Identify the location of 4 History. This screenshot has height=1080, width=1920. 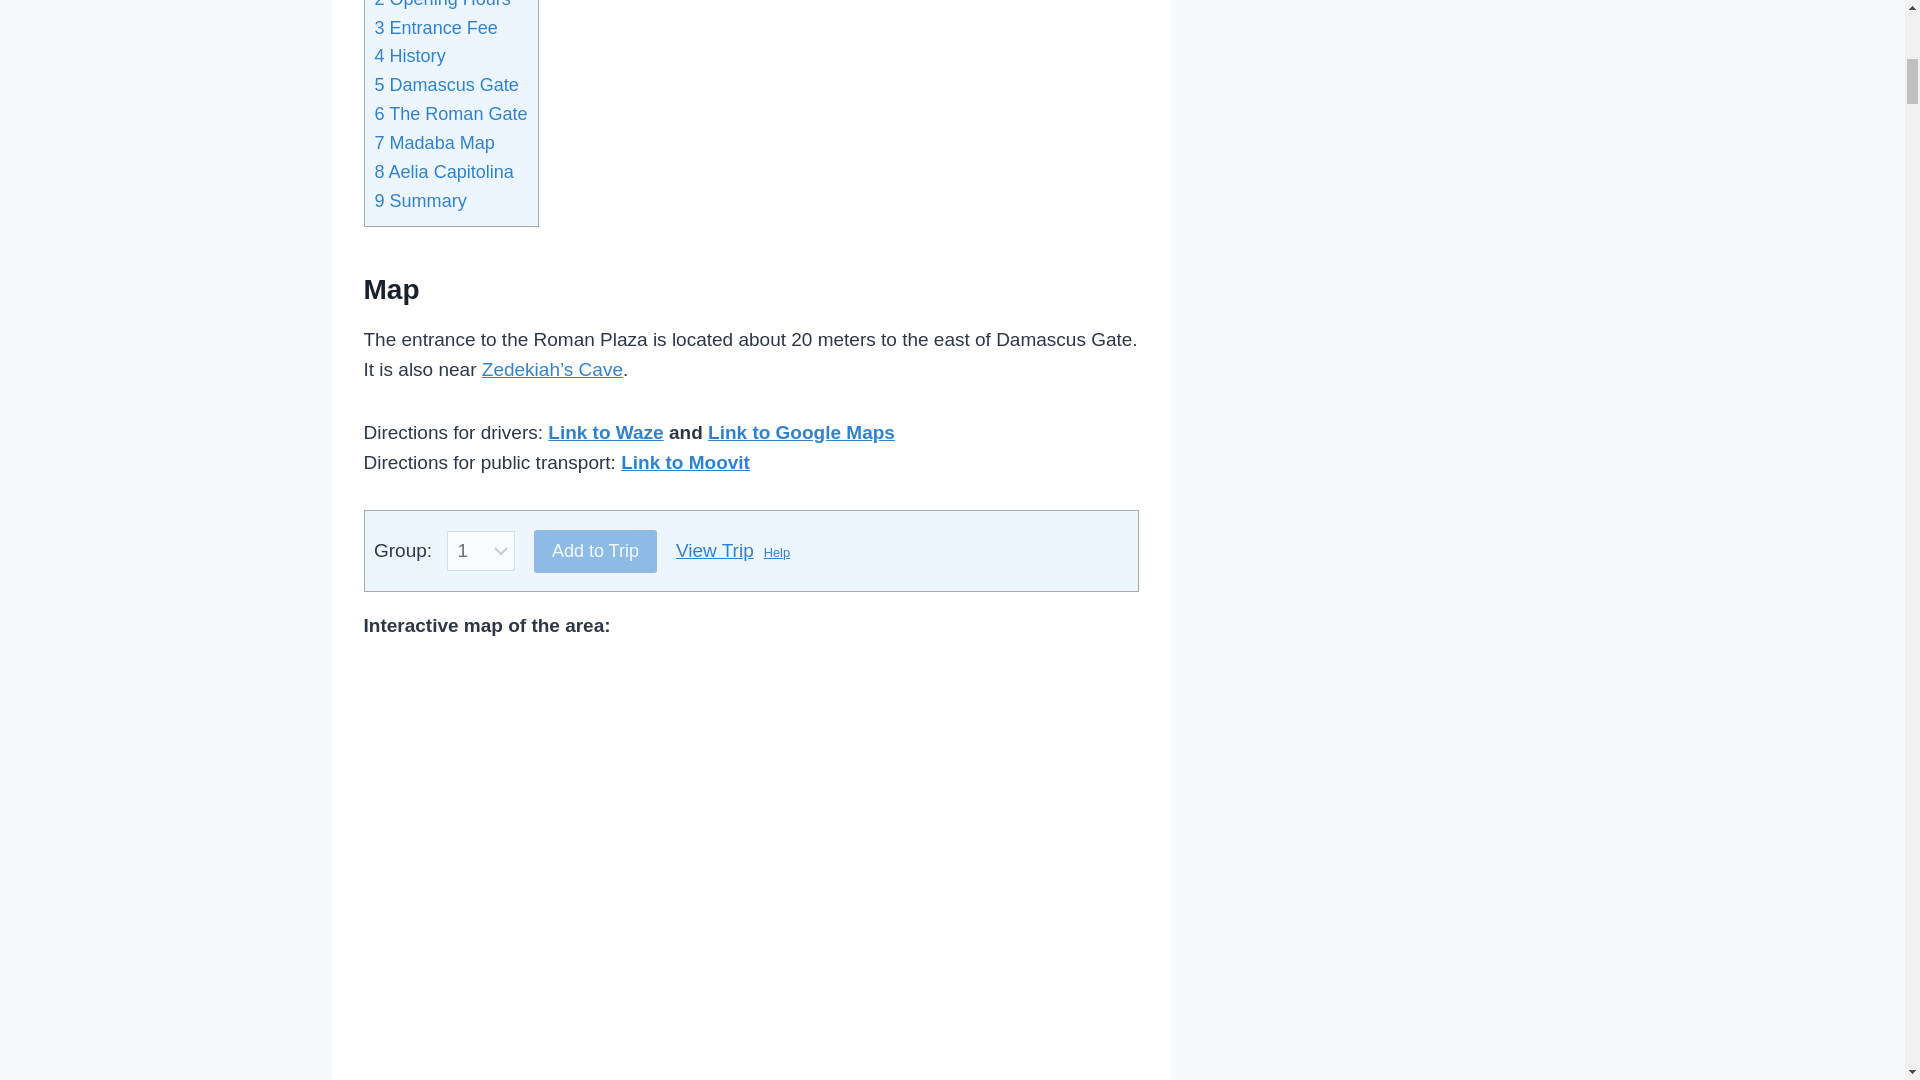
(410, 56).